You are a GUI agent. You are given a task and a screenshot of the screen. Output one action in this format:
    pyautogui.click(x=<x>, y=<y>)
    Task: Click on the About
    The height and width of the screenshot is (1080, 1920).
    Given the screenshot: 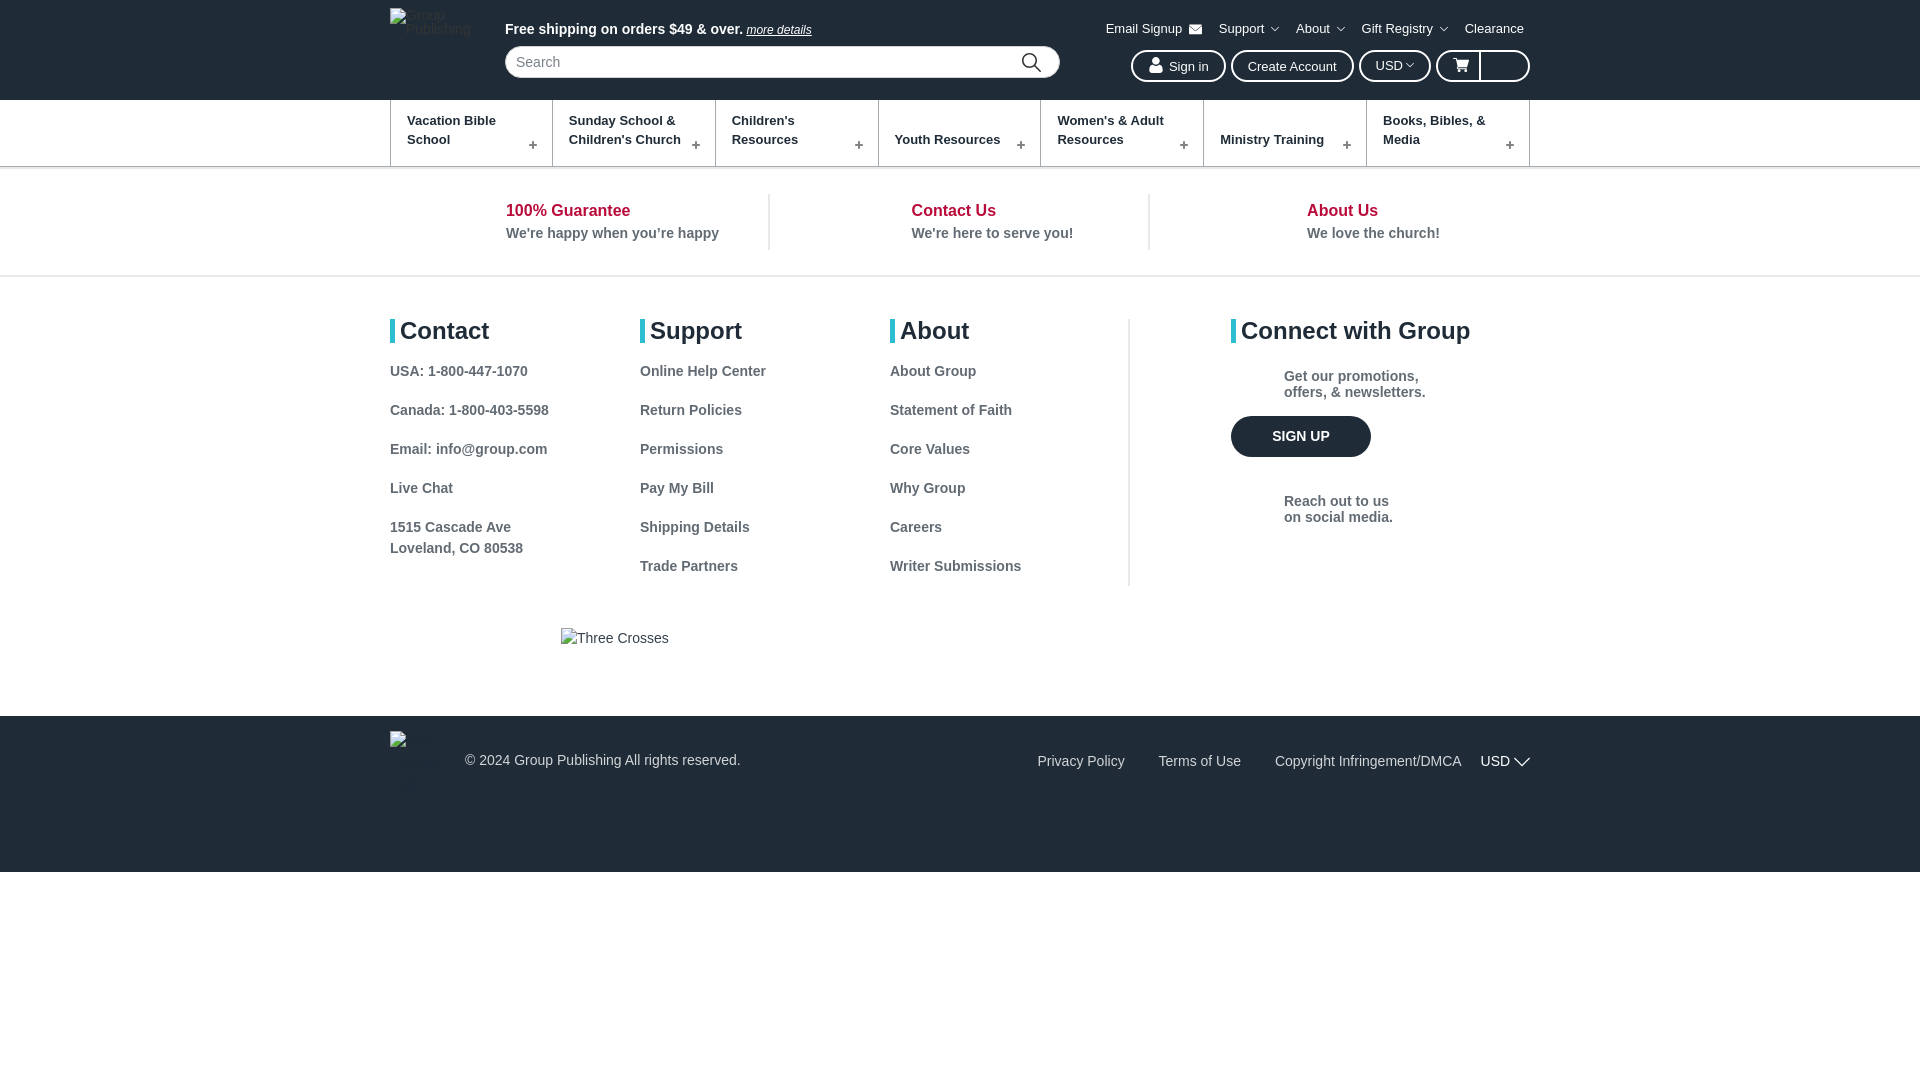 What is the action you would take?
    pyautogui.click(x=1320, y=28)
    